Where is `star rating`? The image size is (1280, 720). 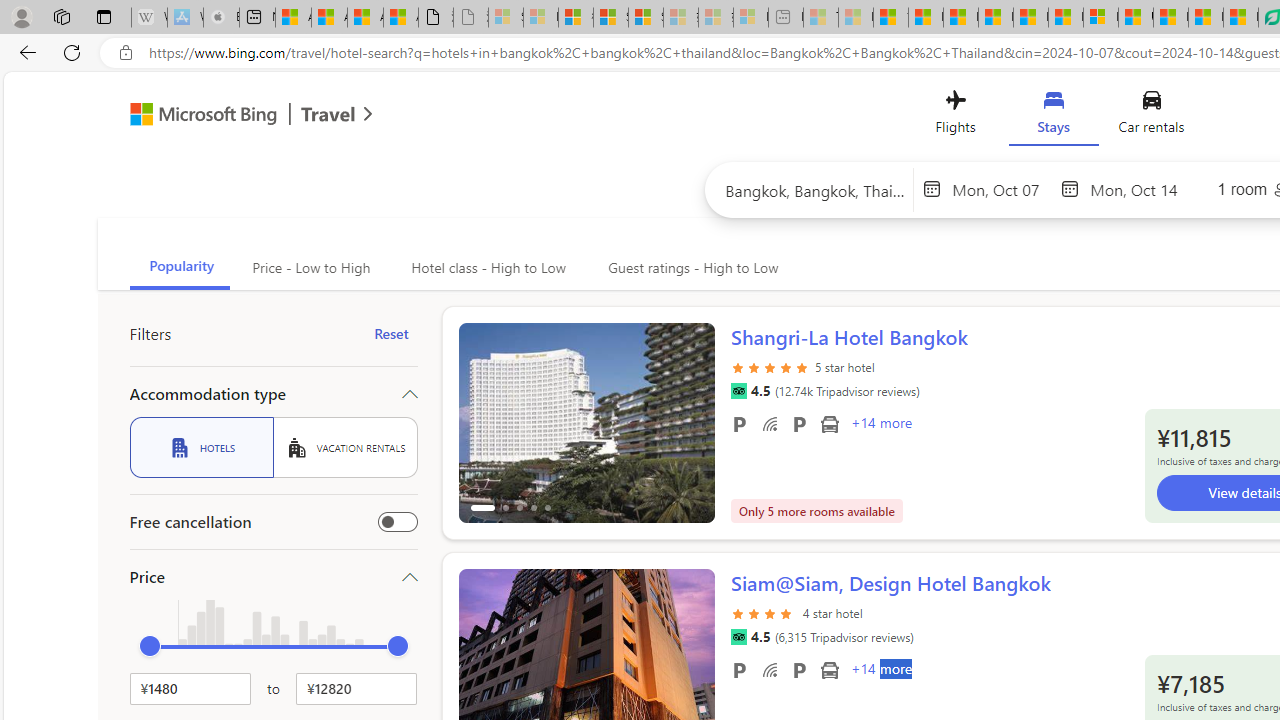
star rating is located at coordinates (764, 624).